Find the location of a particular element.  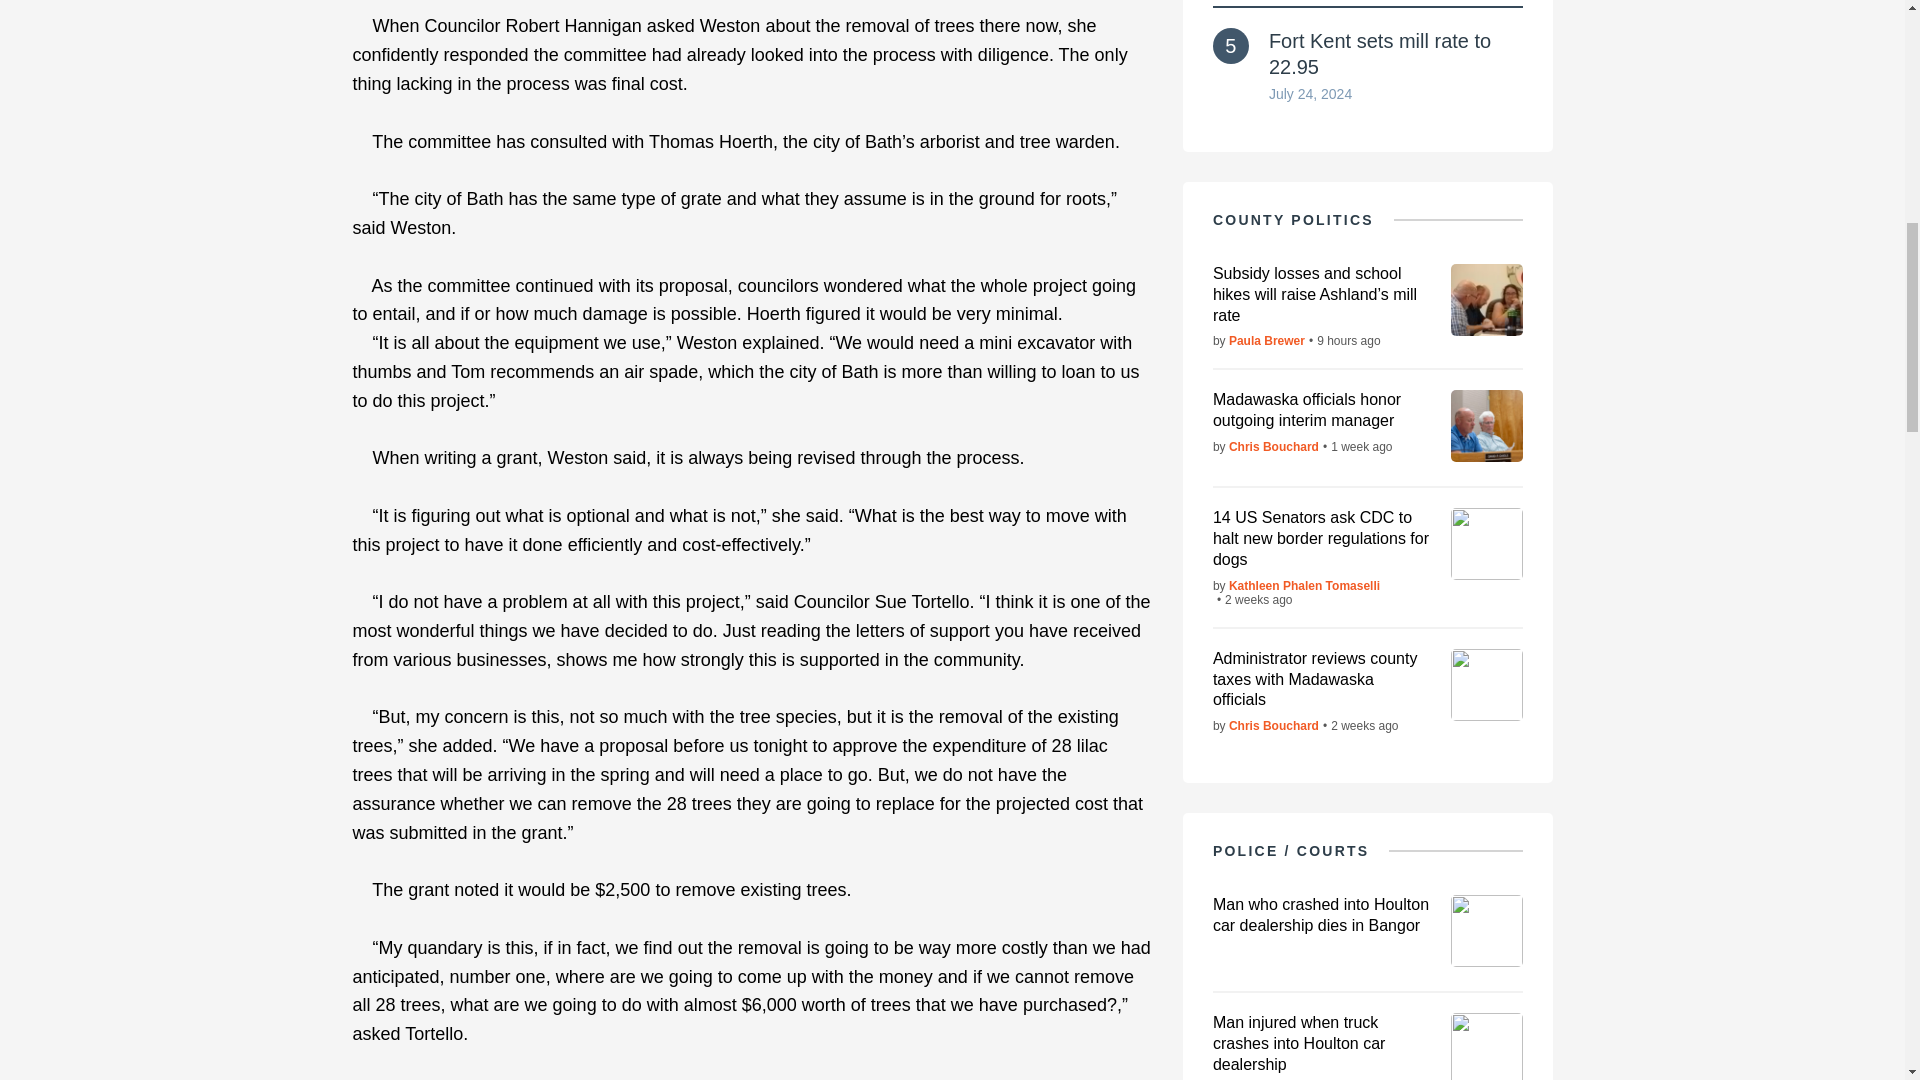

Posts by Kathleen Phalen Tomaselli is located at coordinates (1304, 585).